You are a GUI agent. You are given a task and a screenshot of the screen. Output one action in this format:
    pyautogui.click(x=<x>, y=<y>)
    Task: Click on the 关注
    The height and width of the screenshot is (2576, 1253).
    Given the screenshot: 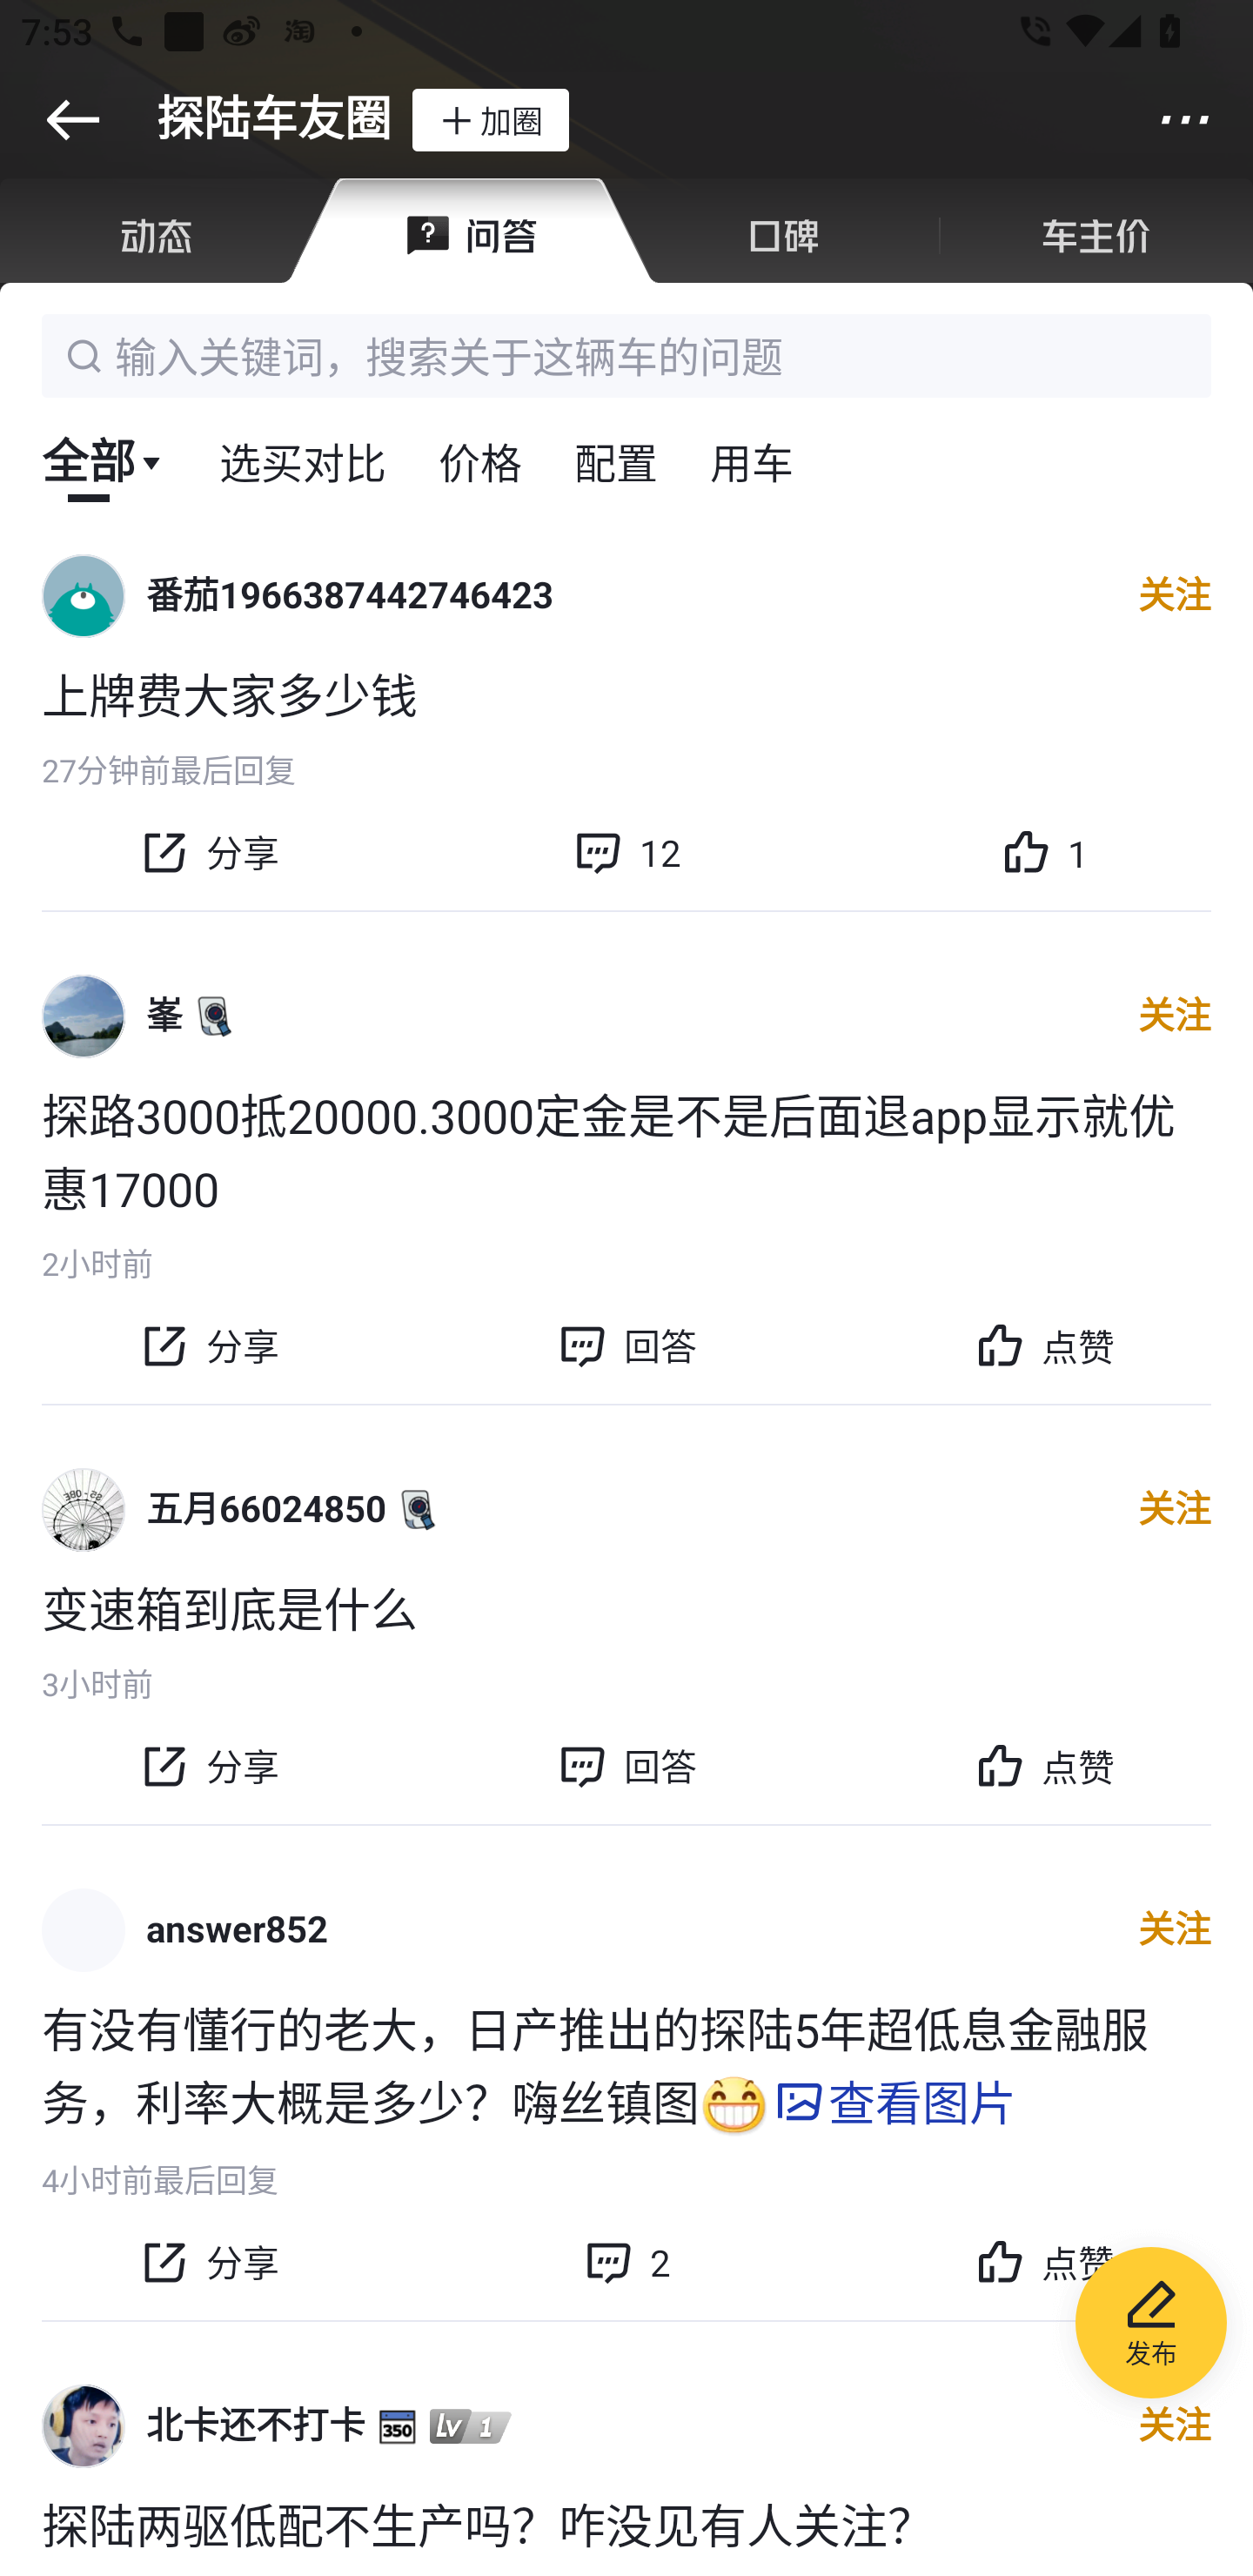 What is the action you would take?
    pyautogui.click(x=1175, y=1016)
    